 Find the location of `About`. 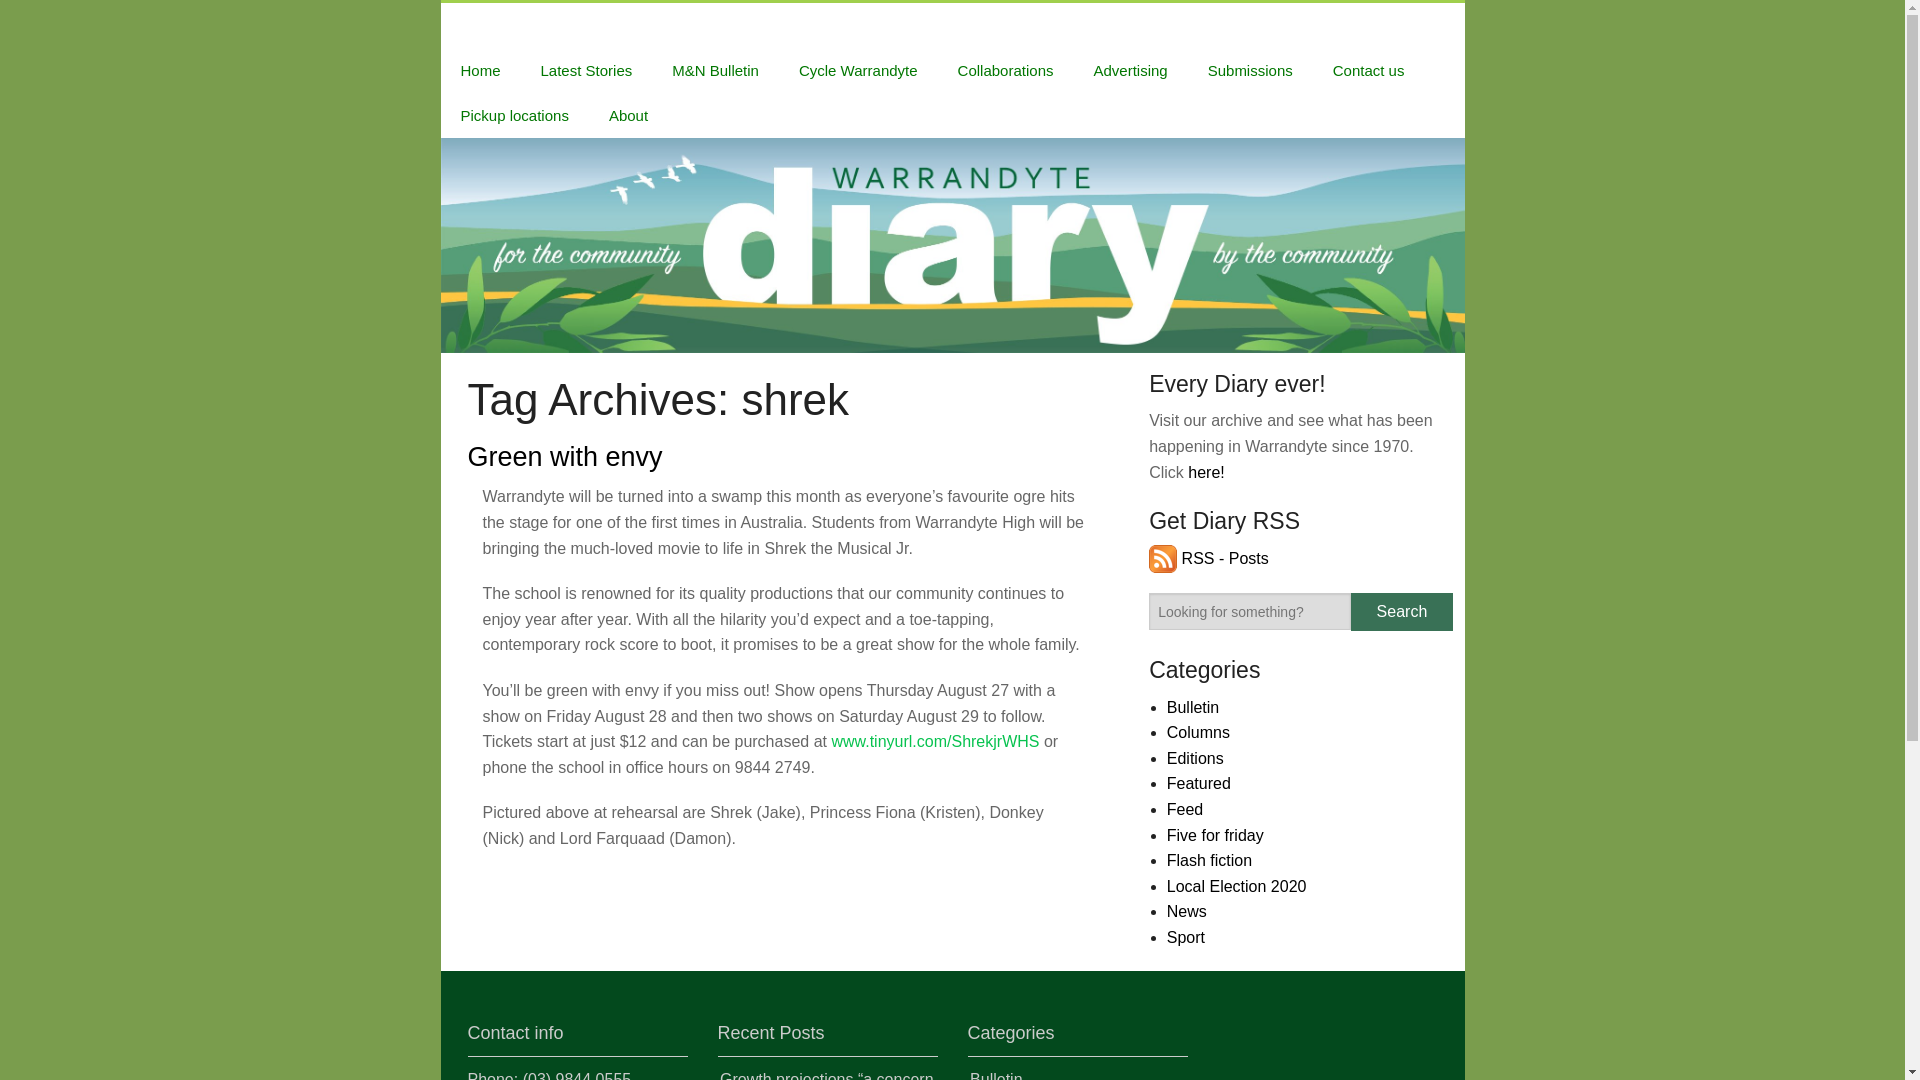

About is located at coordinates (628, 115).